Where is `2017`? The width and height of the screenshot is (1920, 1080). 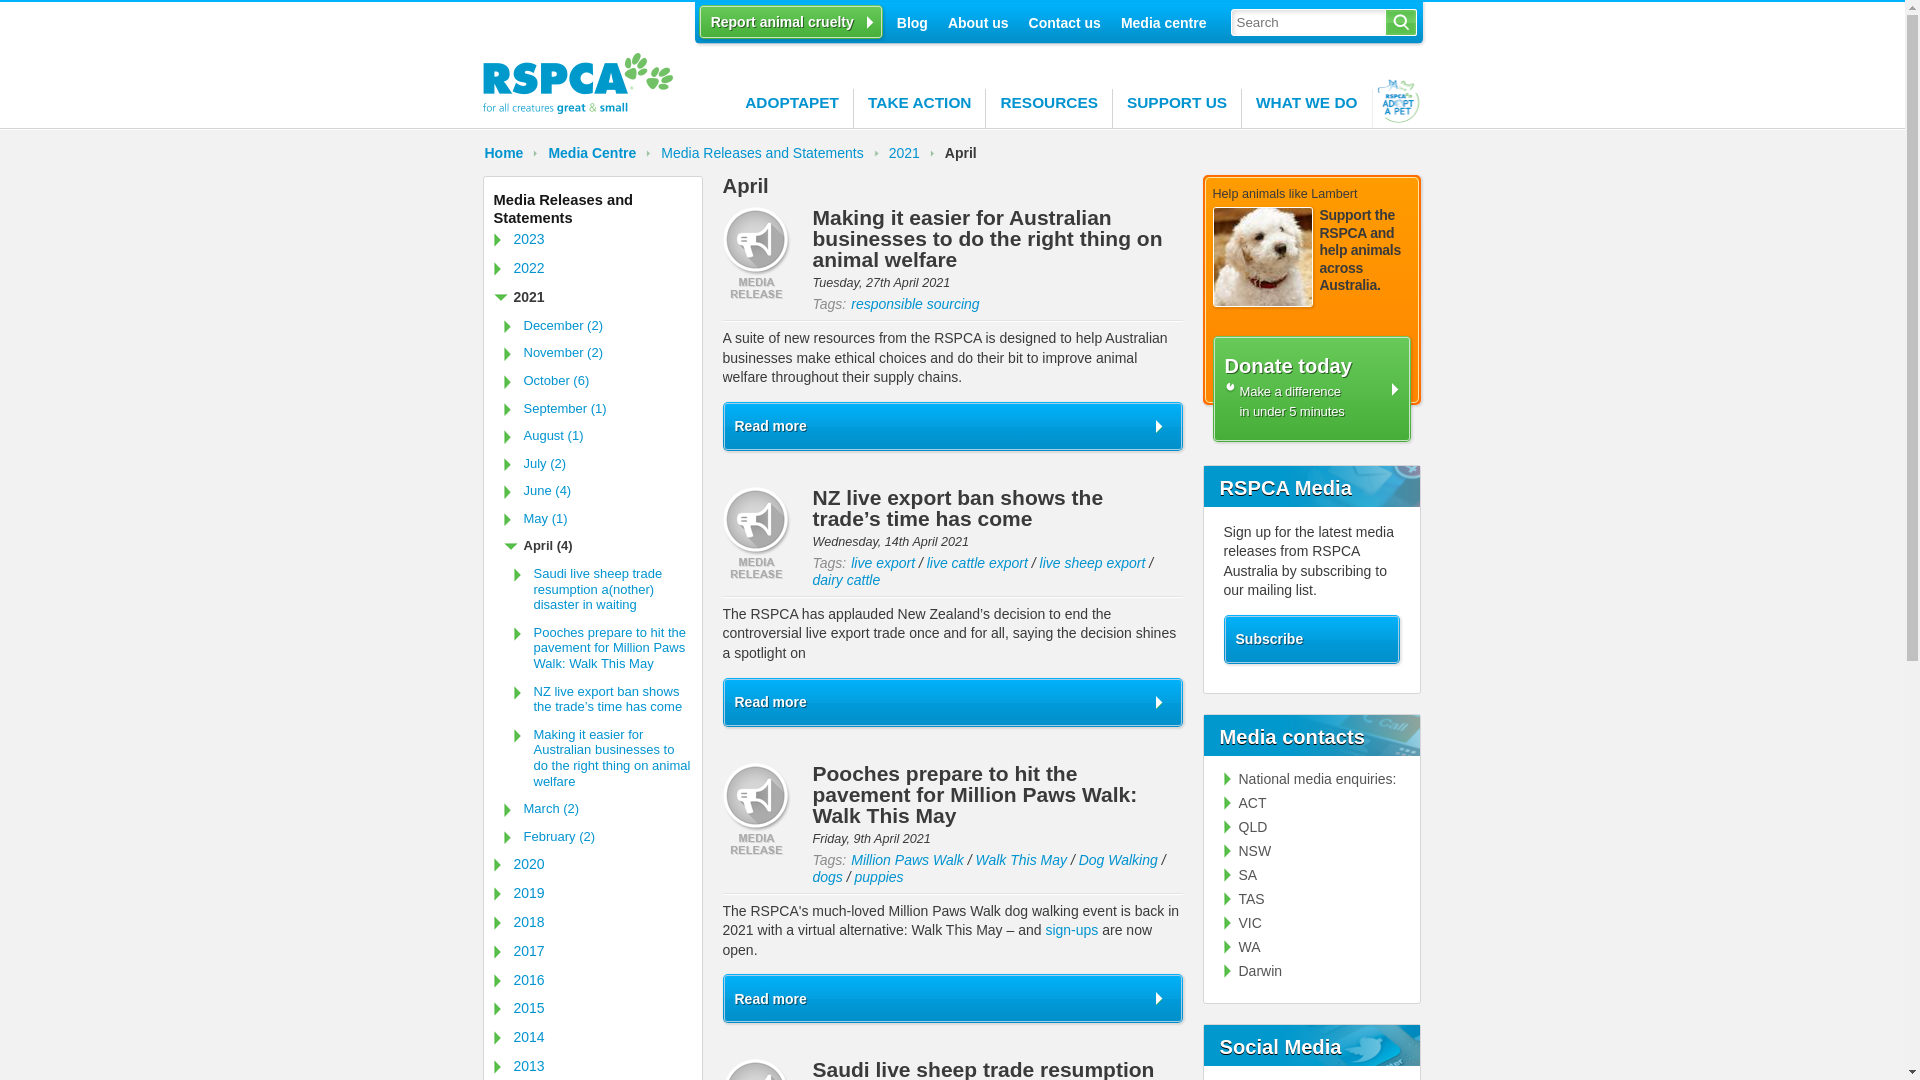 2017 is located at coordinates (592, 952).